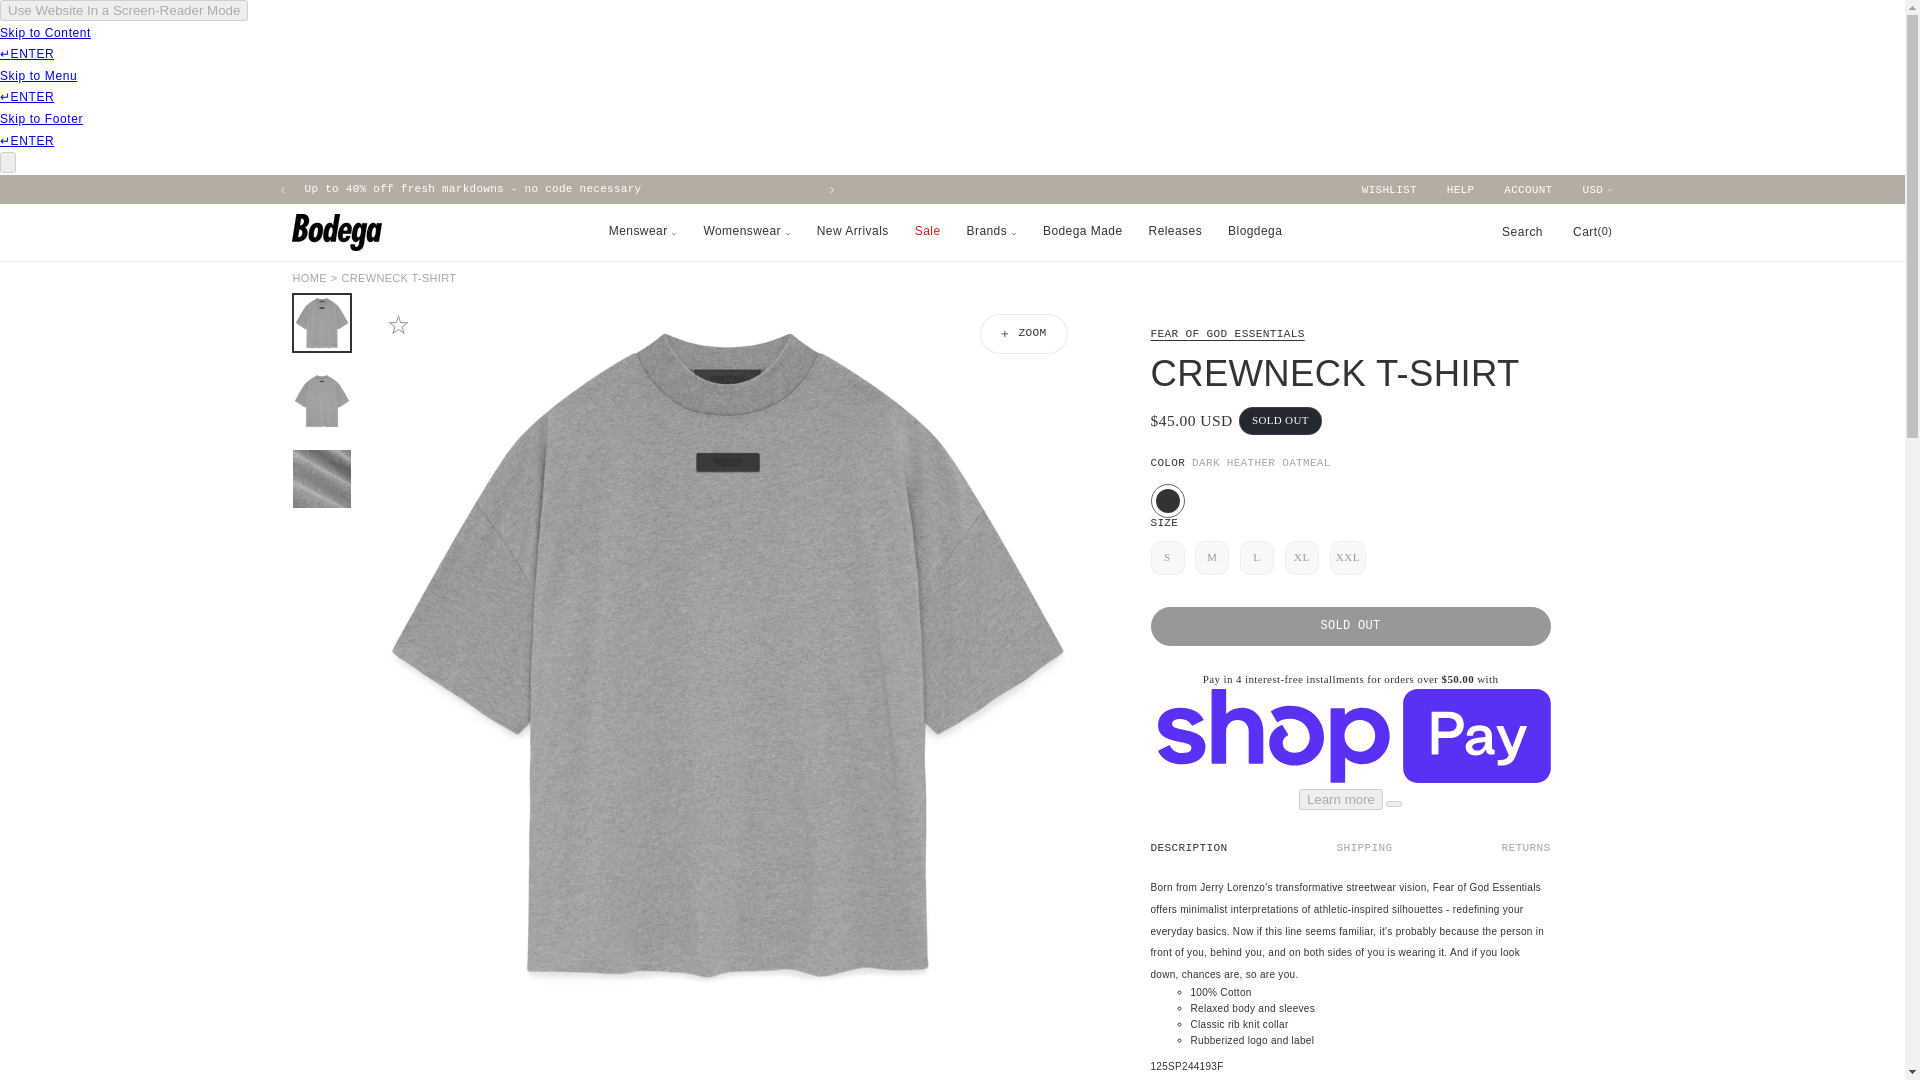 This screenshot has height=1080, width=1920. Describe the element at coordinates (1388, 190) in the screenshot. I see `WISHLIST` at that location.